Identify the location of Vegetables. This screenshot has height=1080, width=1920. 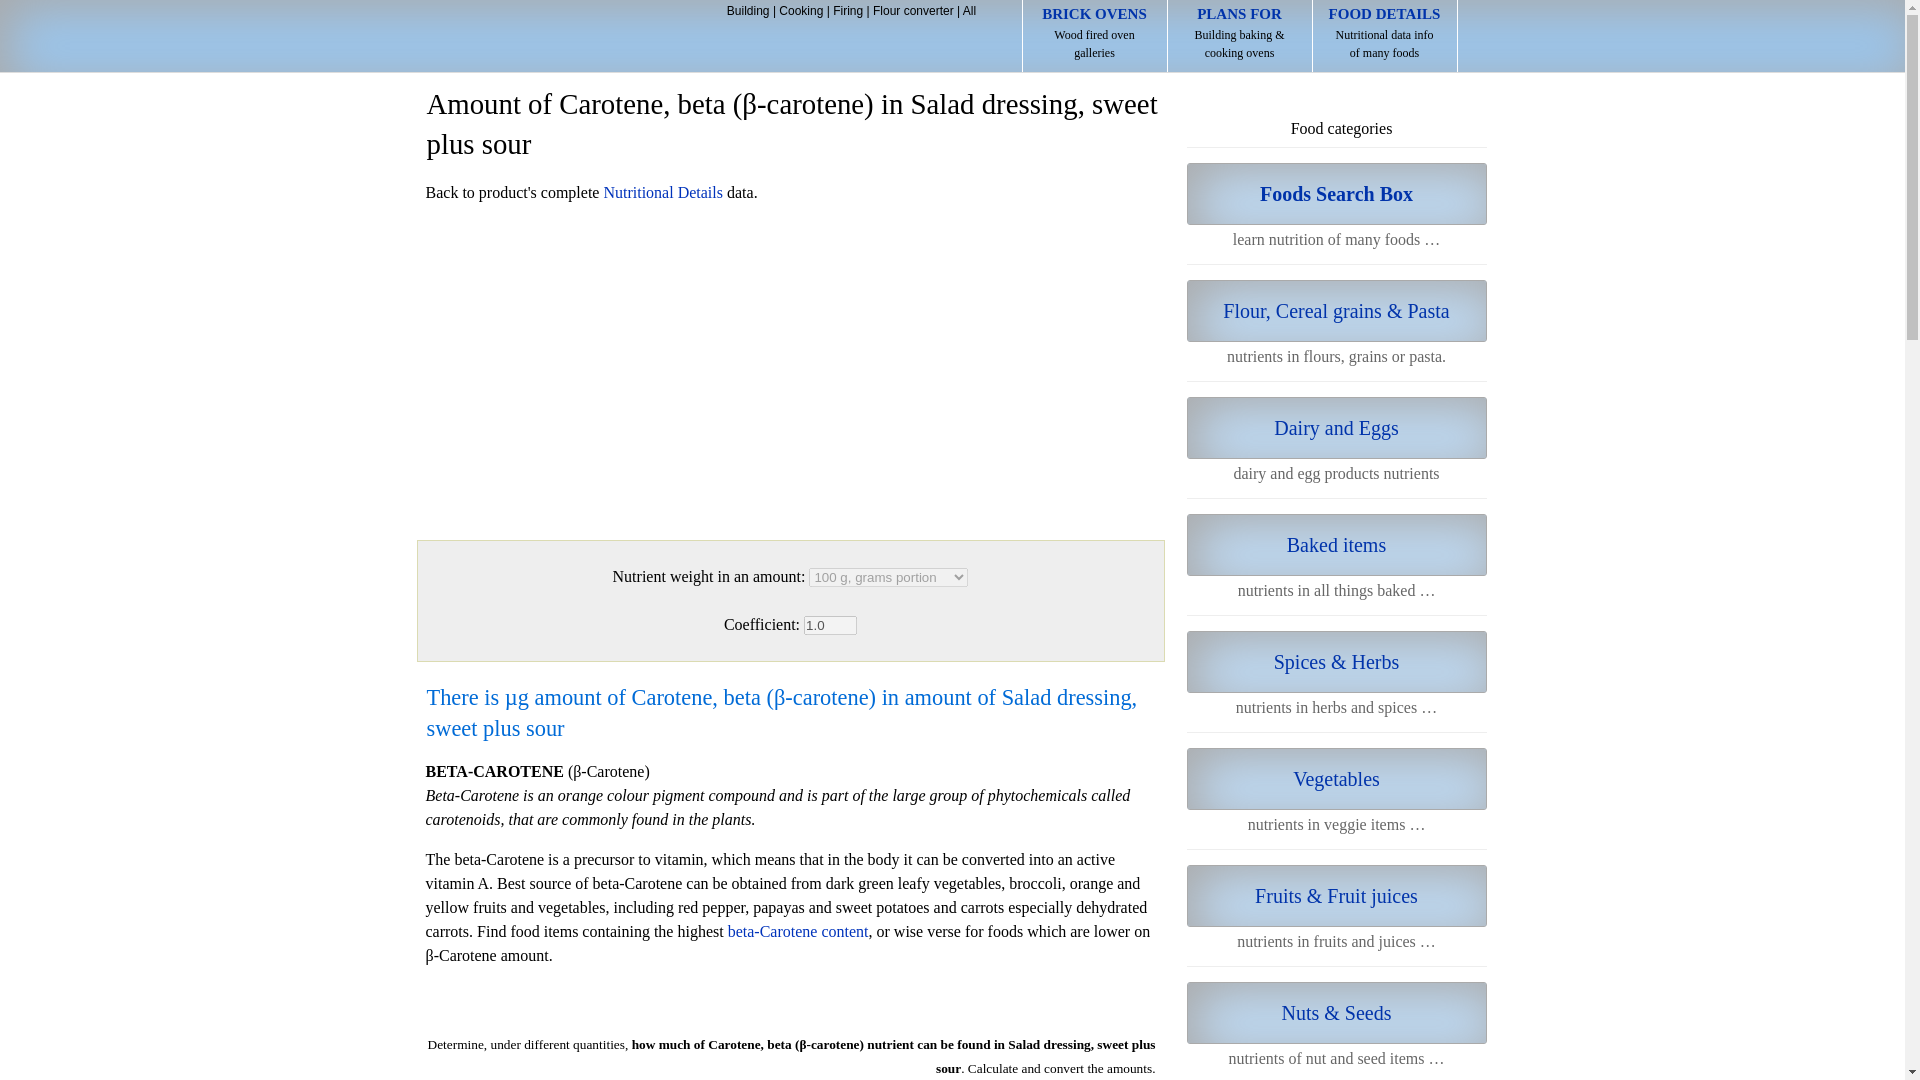
(1336, 779).